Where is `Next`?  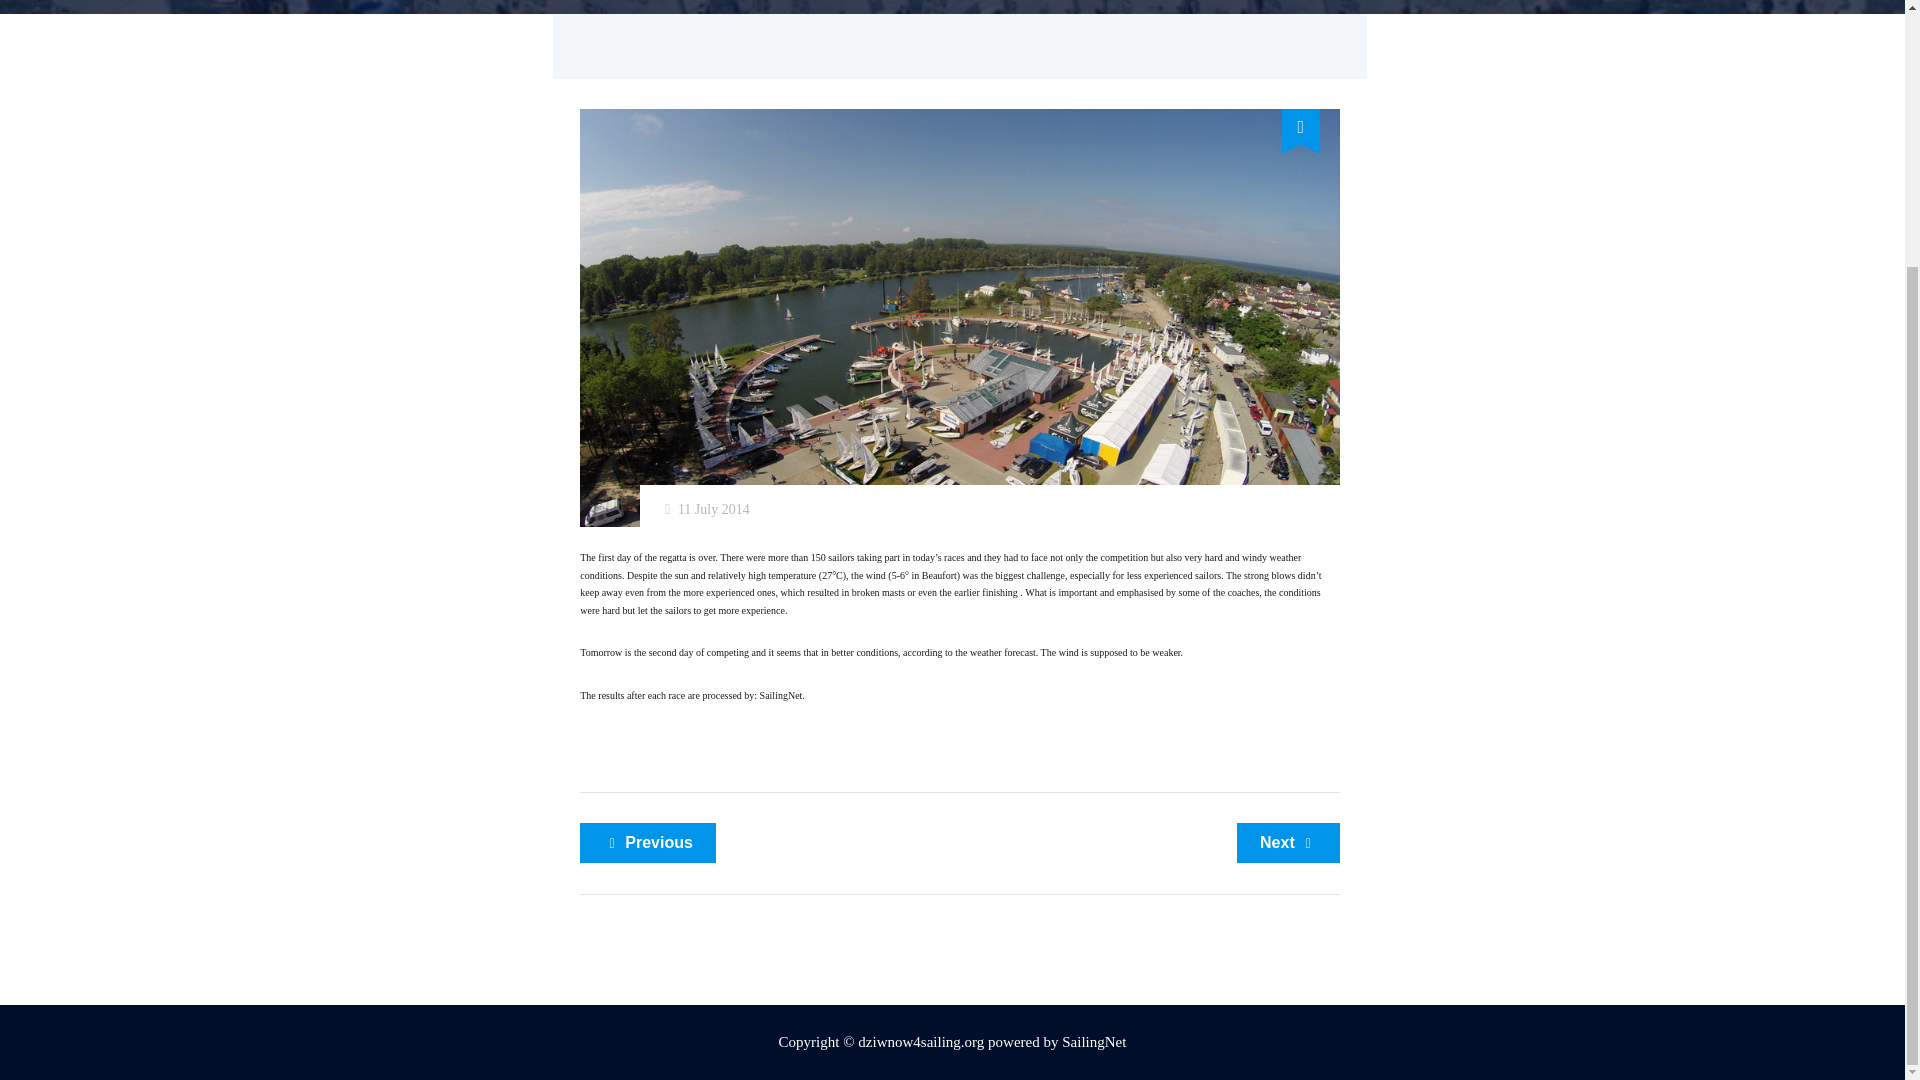
Next is located at coordinates (1288, 842).